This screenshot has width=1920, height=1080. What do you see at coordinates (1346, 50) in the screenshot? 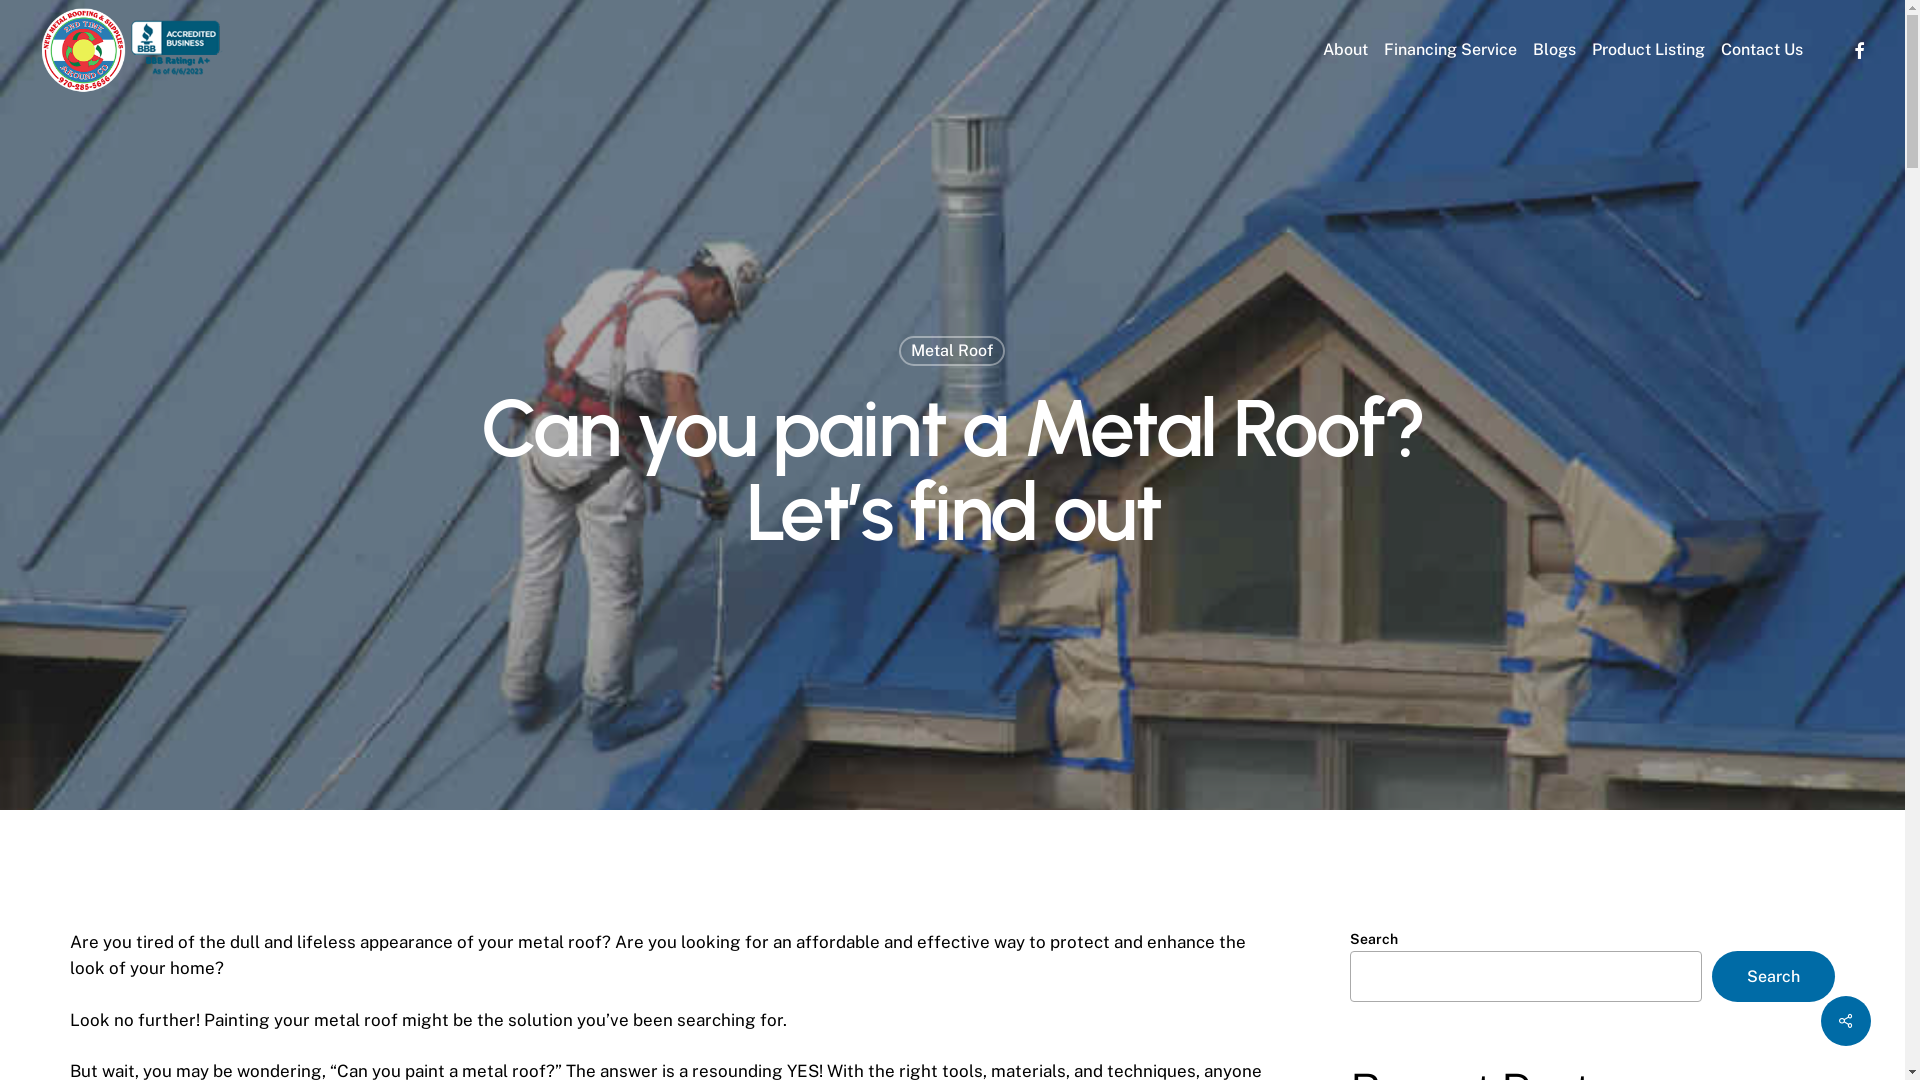
I see `About` at bounding box center [1346, 50].